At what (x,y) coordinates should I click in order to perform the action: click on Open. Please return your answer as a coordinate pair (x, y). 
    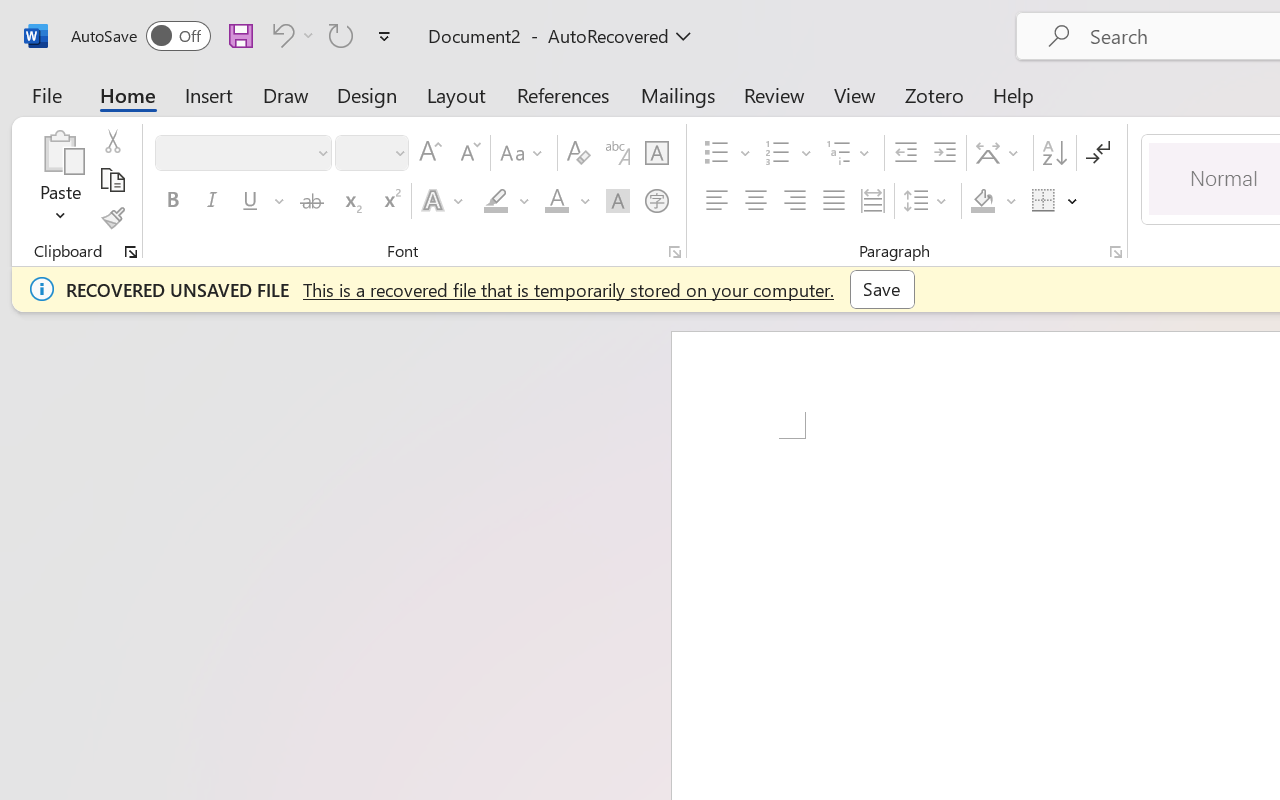
    Looking at the image, I should click on (399, 152).